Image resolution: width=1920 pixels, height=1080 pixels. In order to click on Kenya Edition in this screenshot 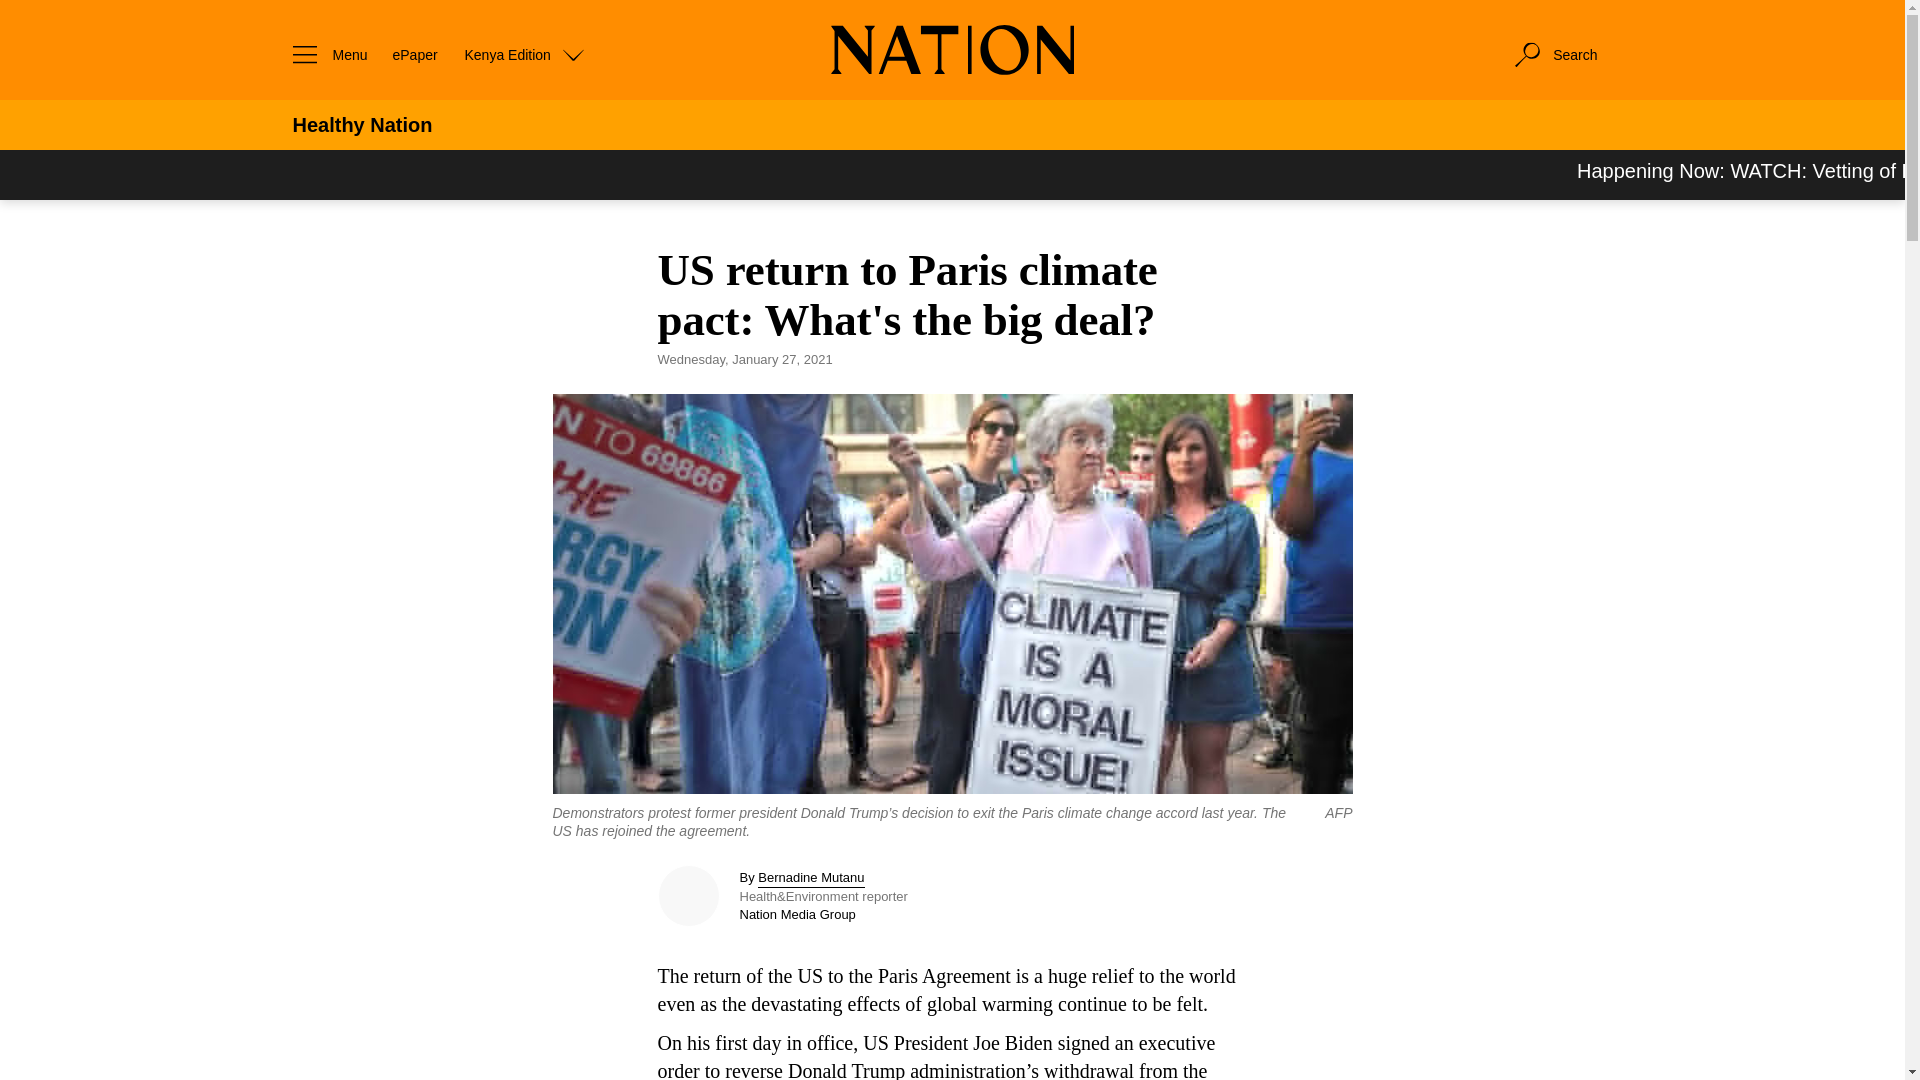, I will do `click(524, 54)`.